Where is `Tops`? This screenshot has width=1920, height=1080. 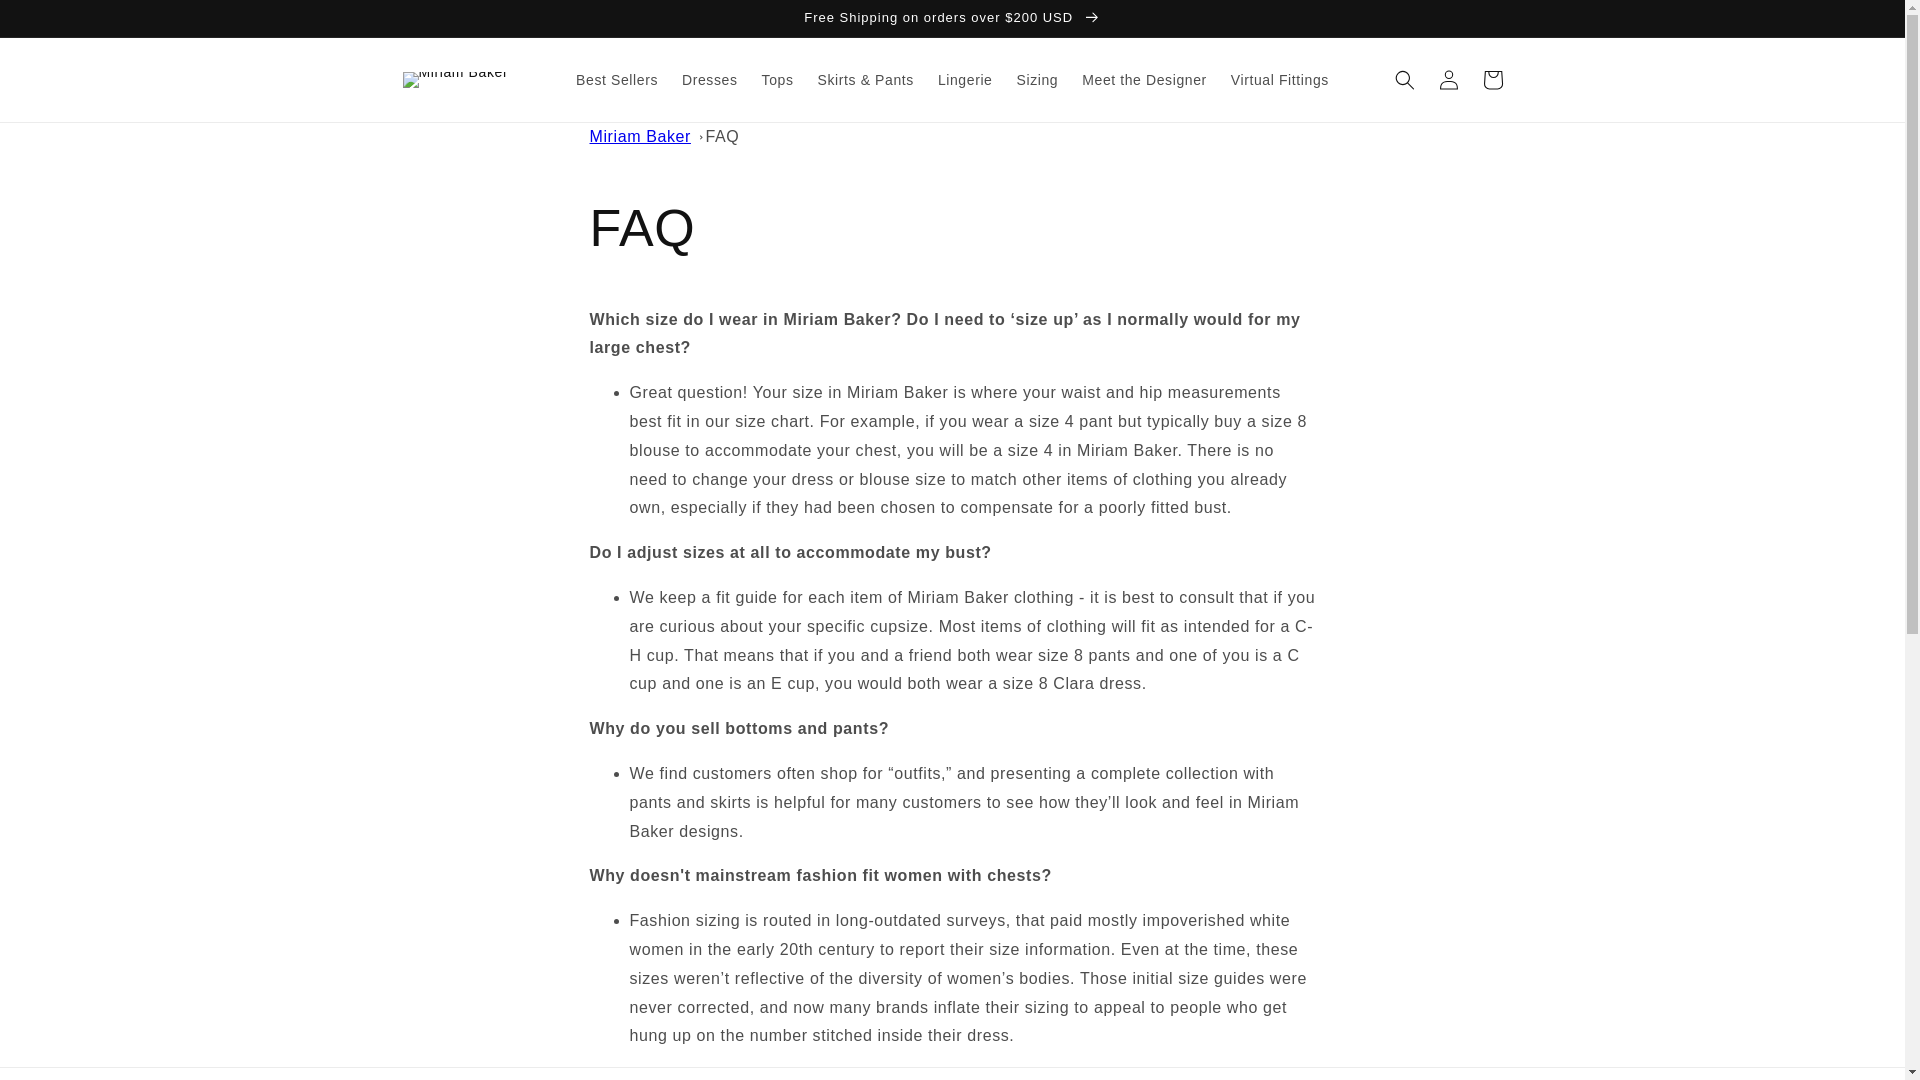 Tops is located at coordinates (778, 80).